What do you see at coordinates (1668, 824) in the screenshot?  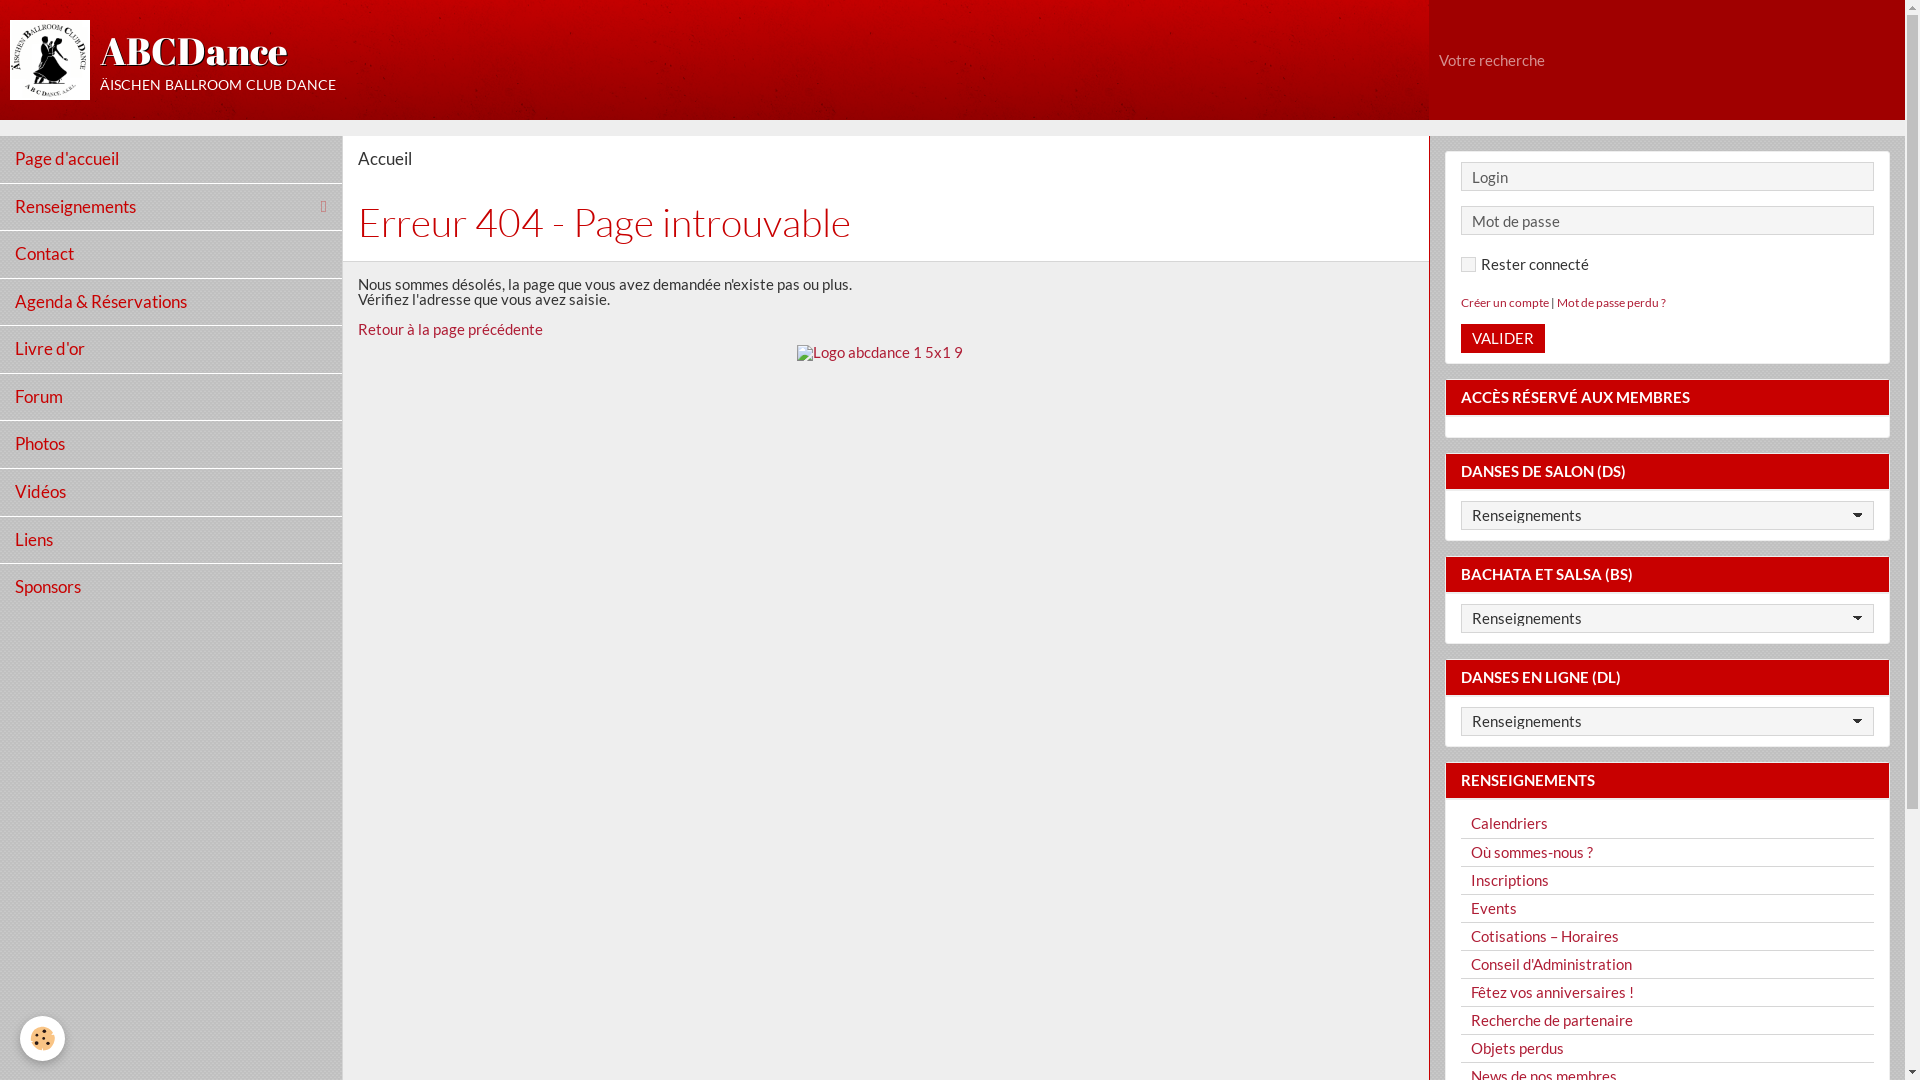 I see `Calendriers` at bounding box center [1668, 824].